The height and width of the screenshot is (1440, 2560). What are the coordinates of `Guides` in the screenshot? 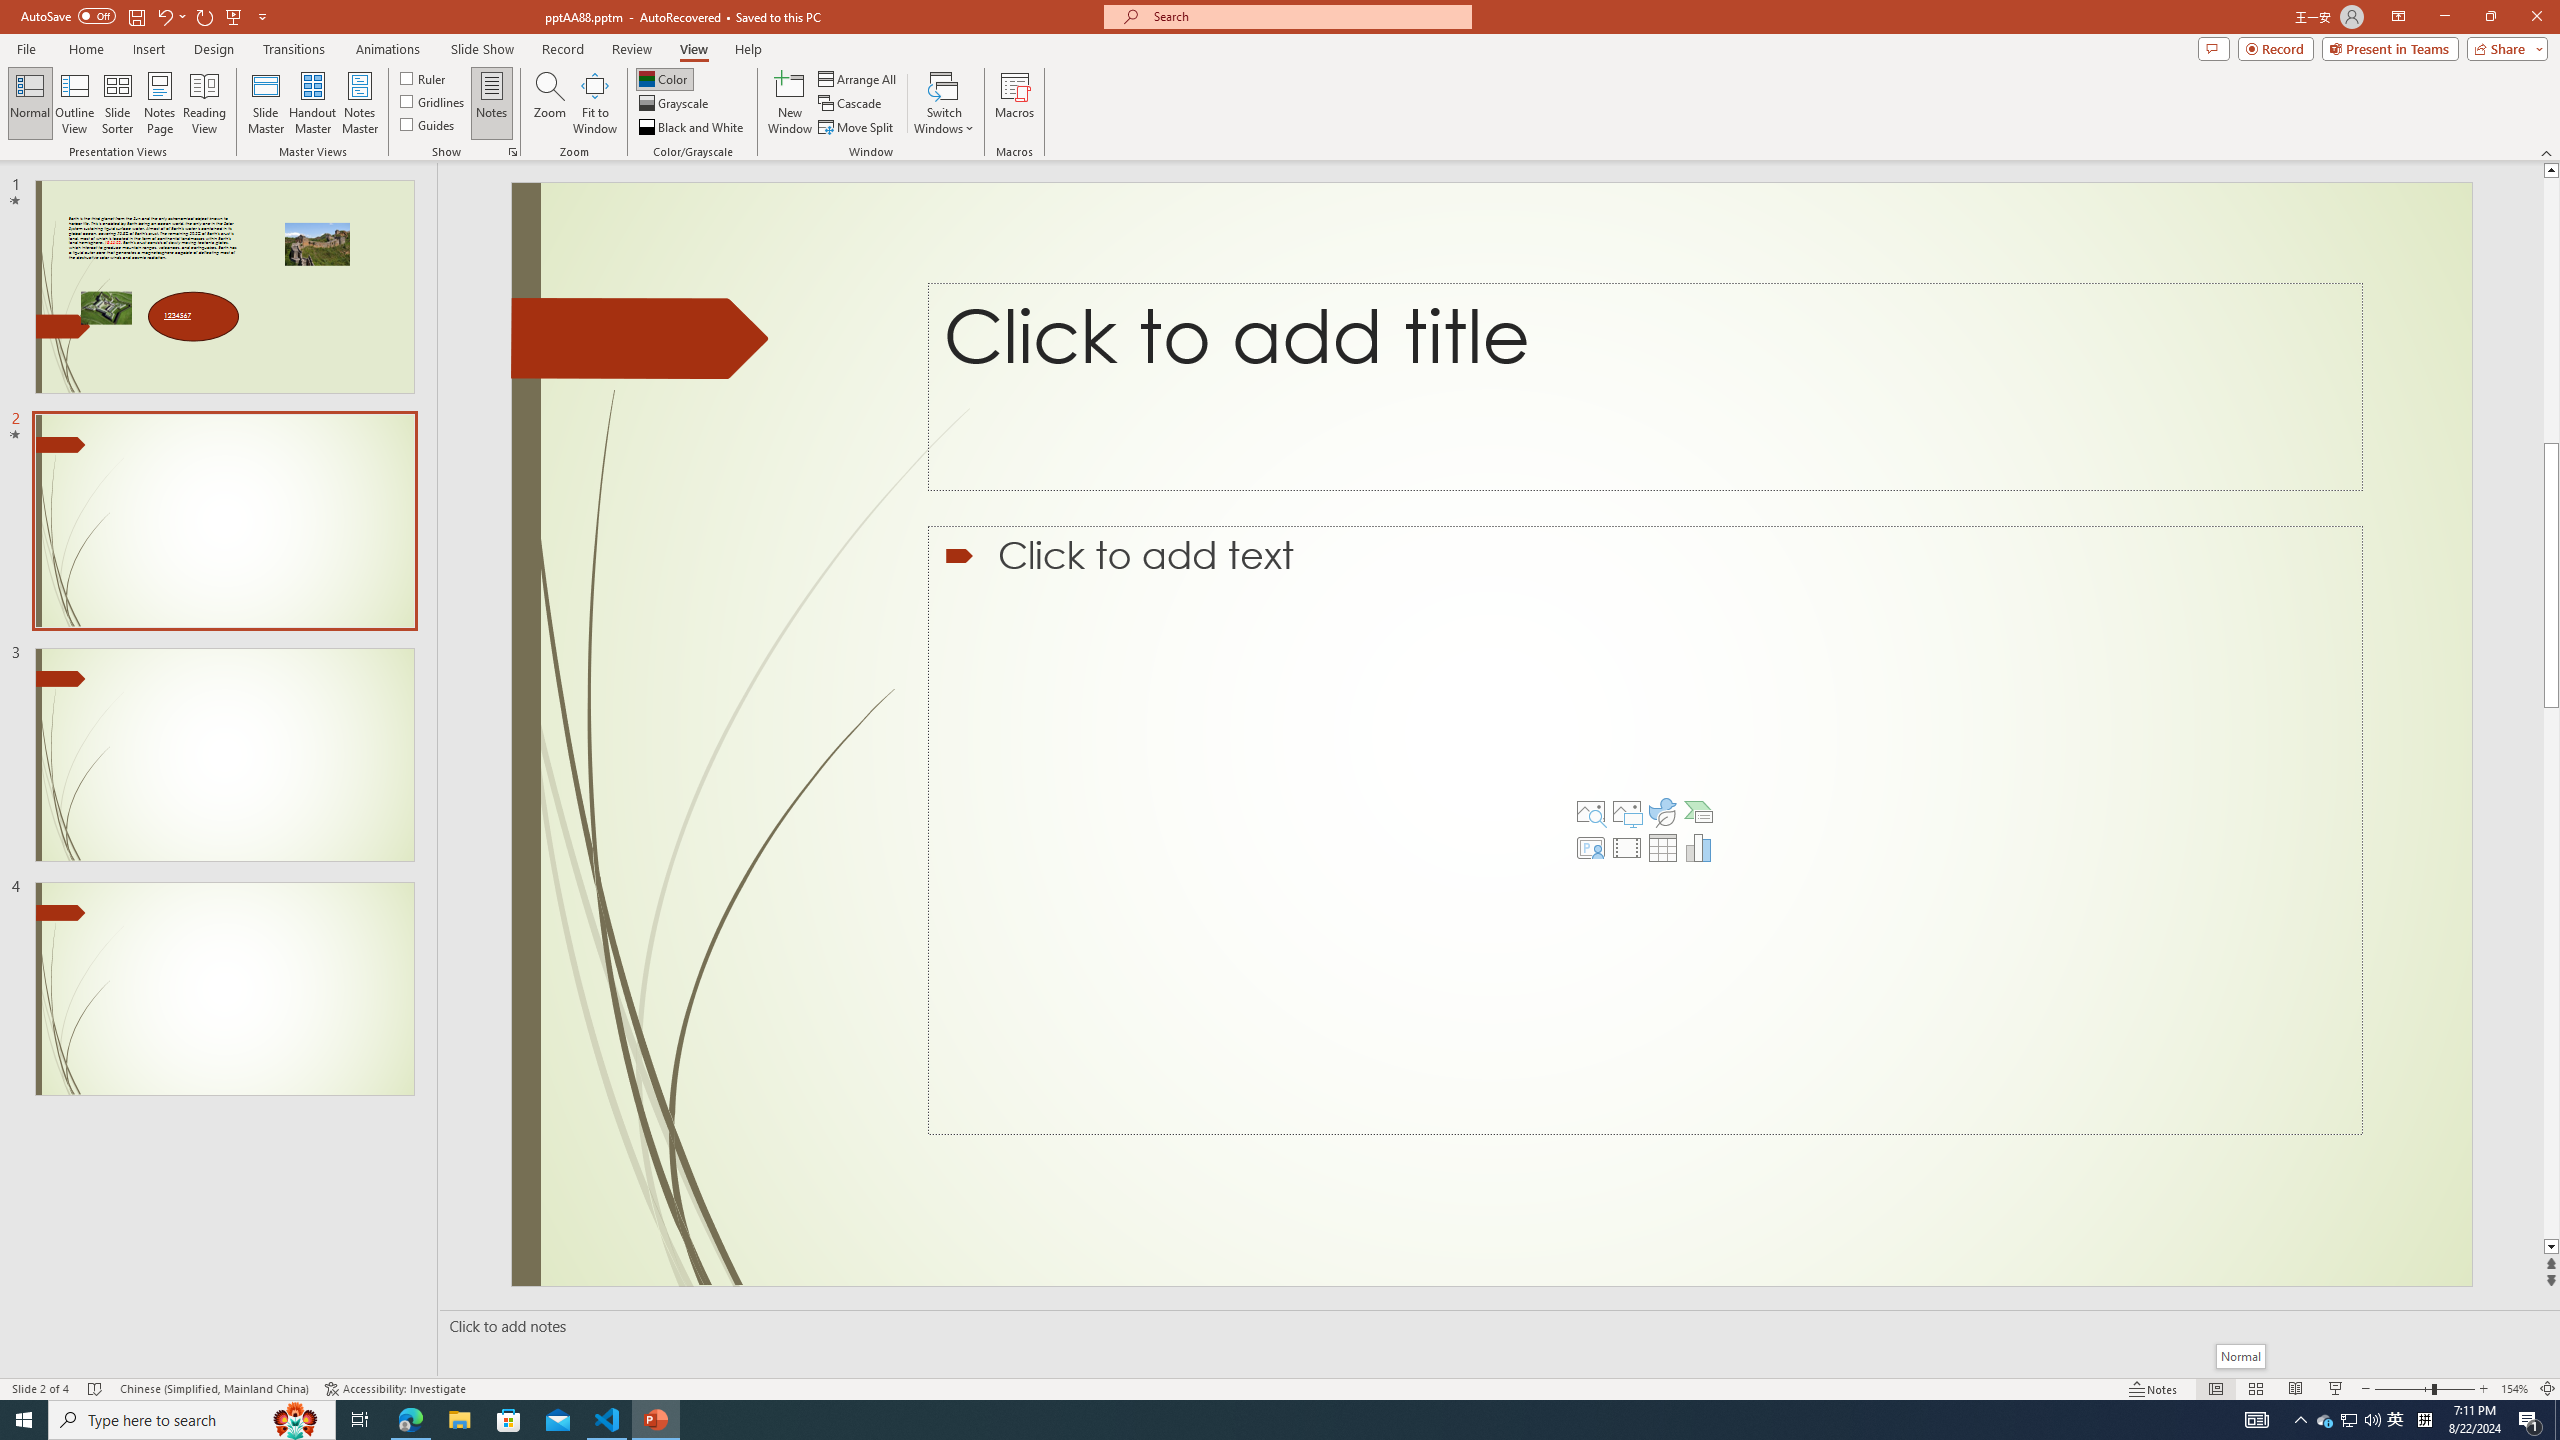 It's located at (428, 124).